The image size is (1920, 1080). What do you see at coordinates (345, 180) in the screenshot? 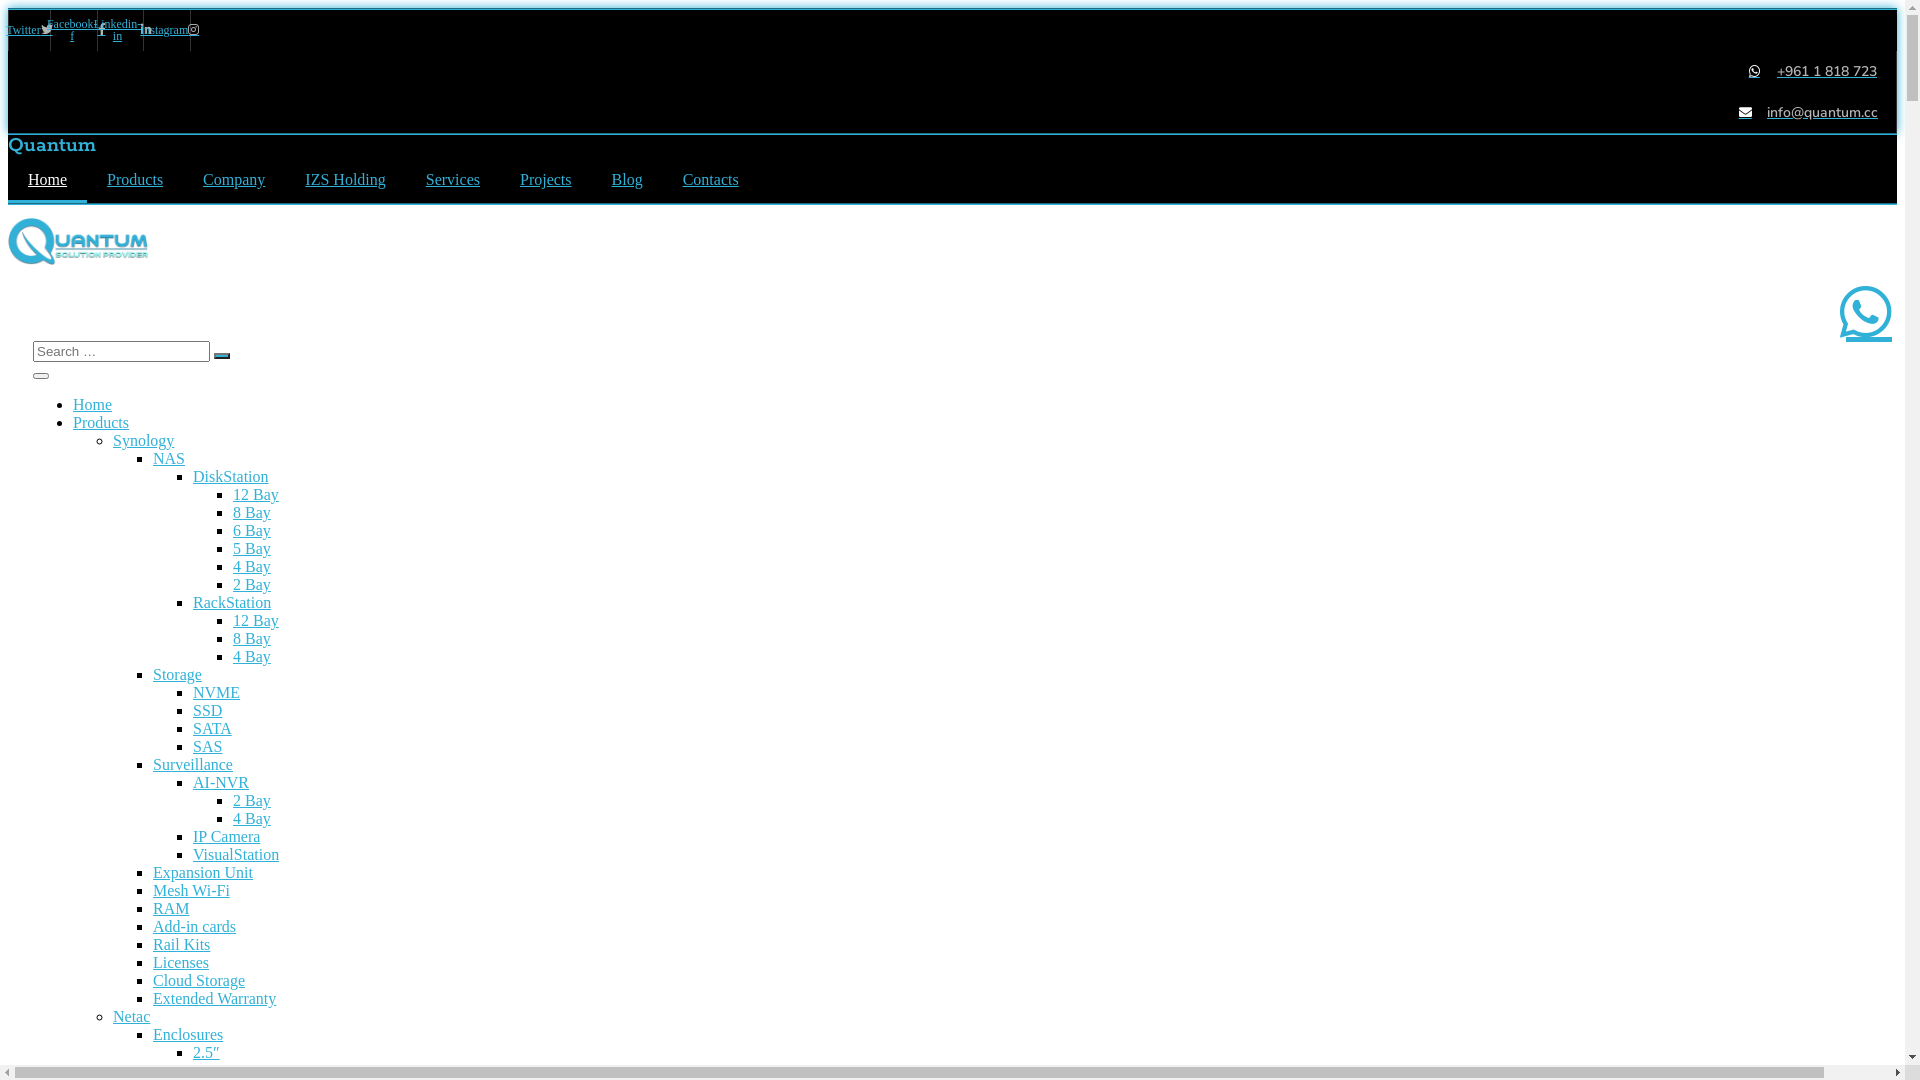
I see `IZS Holding` at bounding box center [345, 180].